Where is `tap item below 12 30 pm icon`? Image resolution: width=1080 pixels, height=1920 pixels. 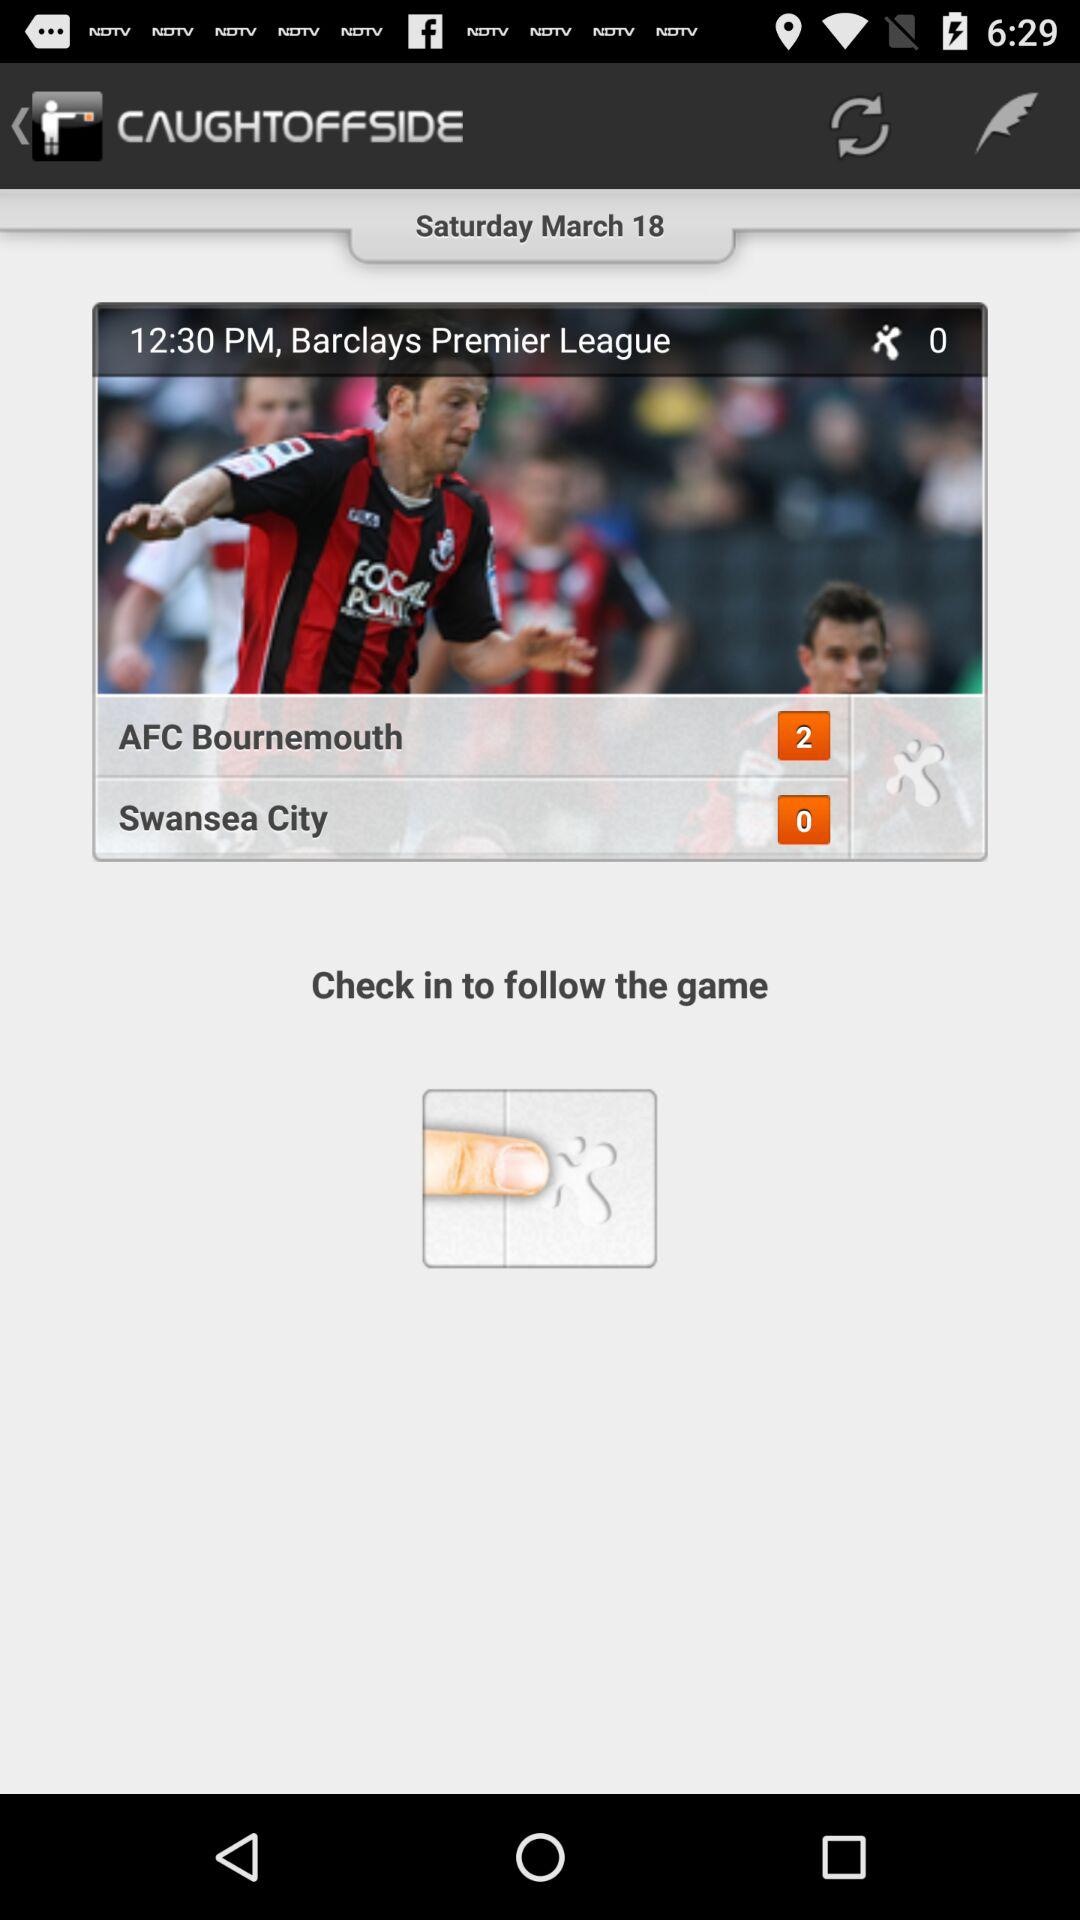
tap item below 12 30 pm icon is located at coordinates (460, 736).